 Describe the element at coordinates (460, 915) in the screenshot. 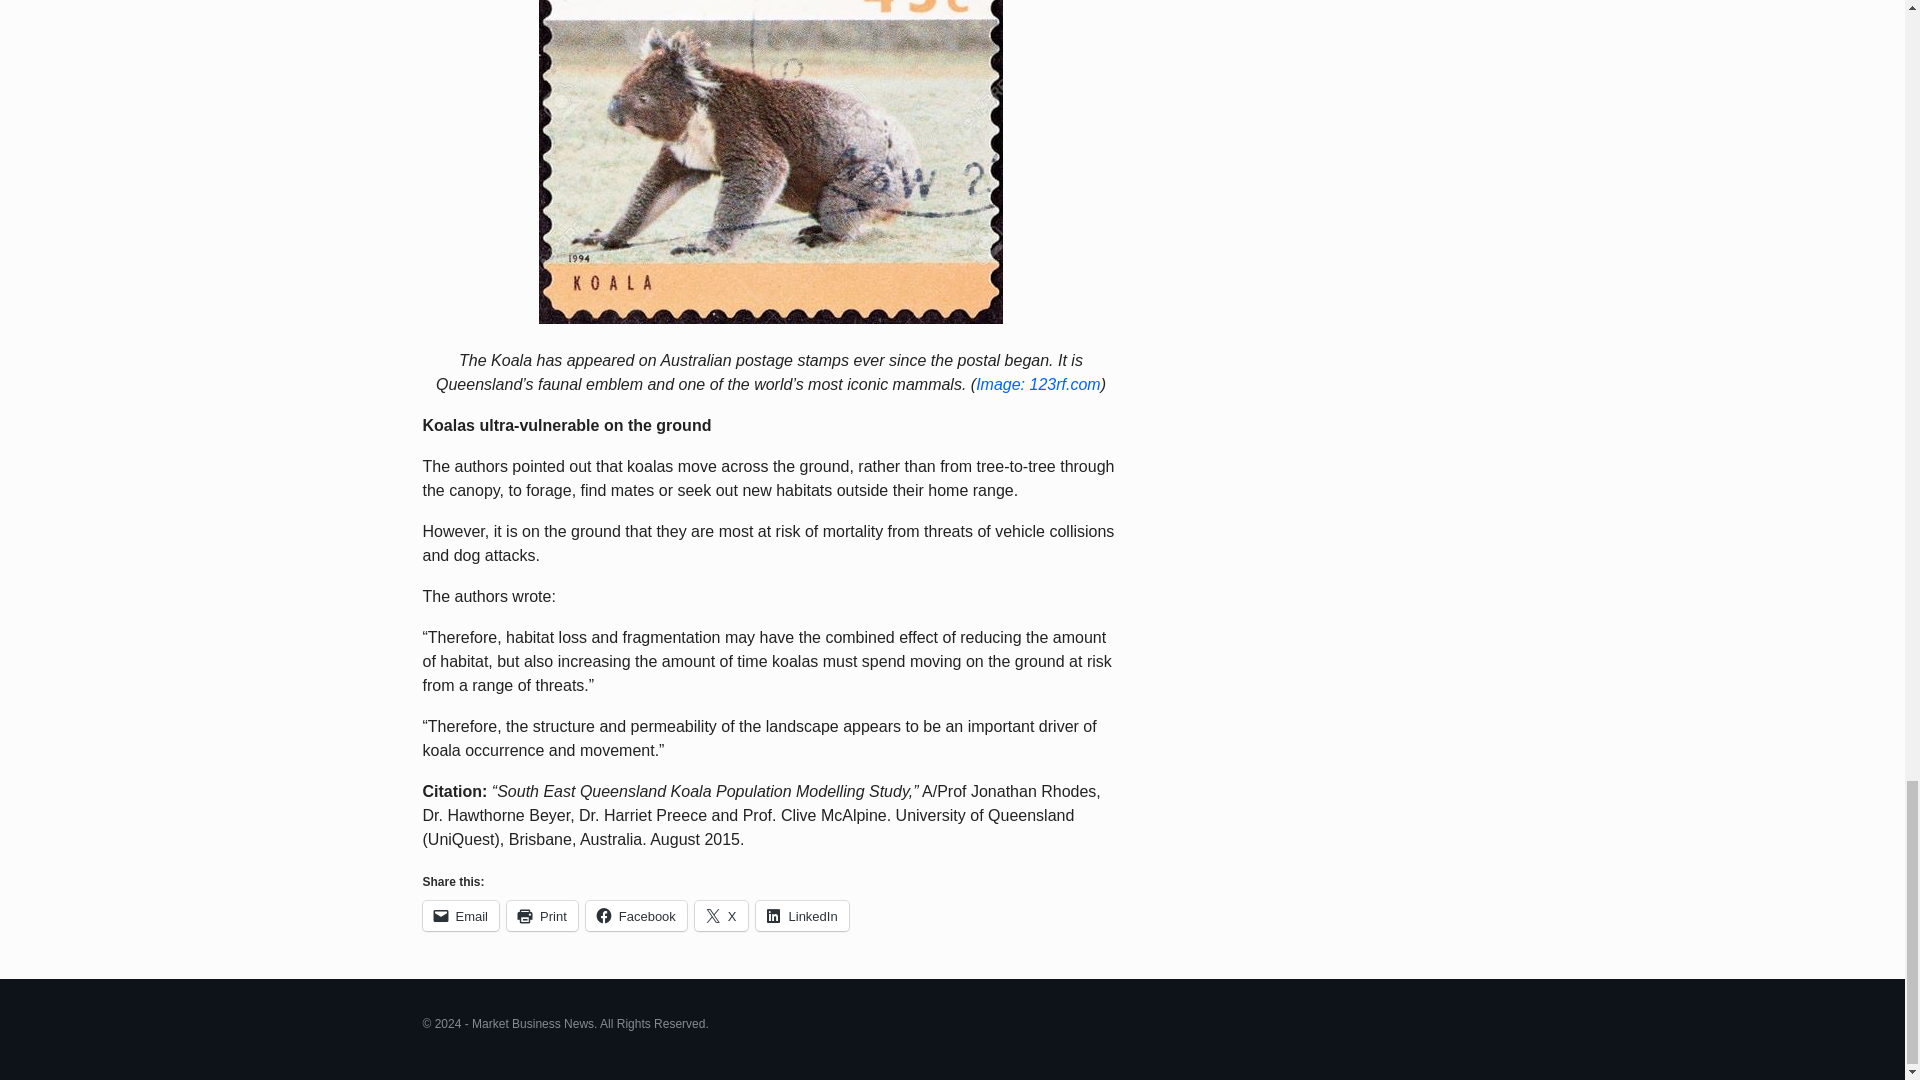

I see `Email` at that location.